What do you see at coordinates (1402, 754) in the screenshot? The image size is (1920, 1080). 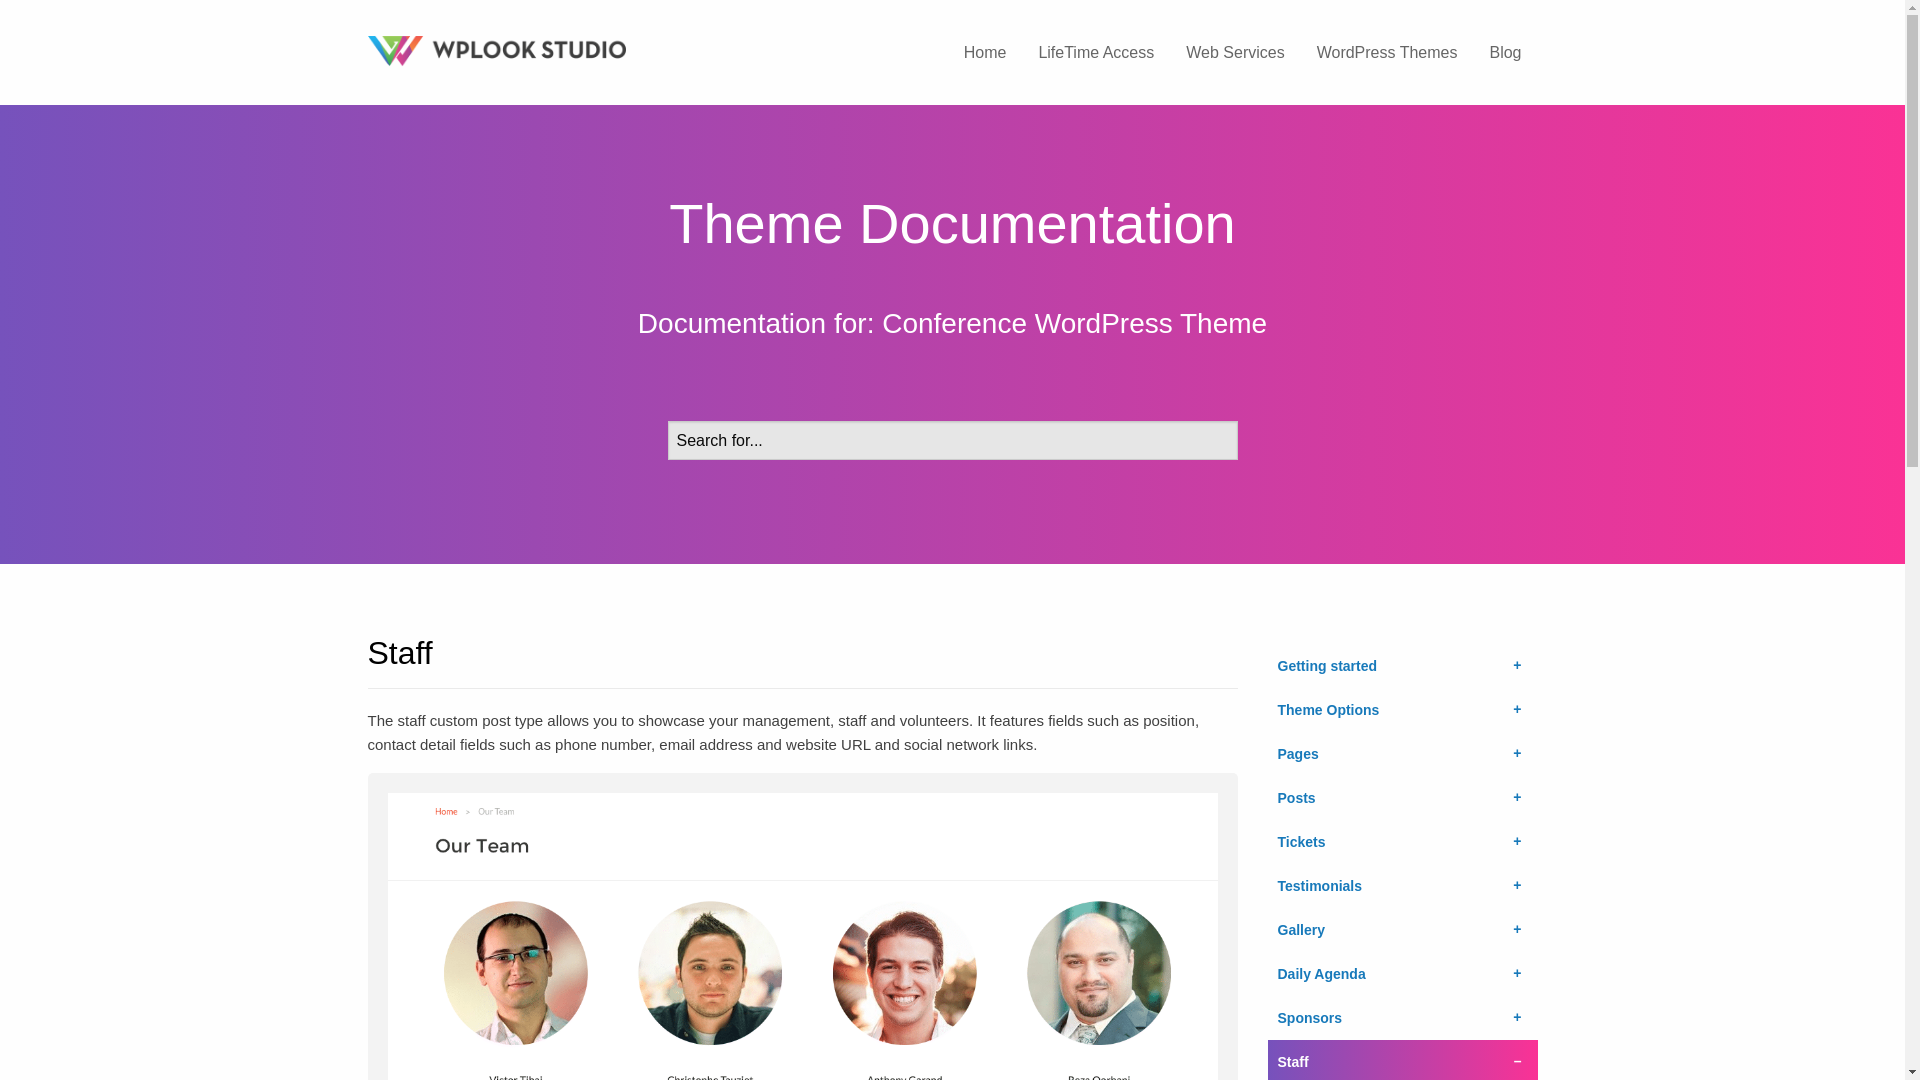 I see `Pages` at bounding box center [1402, 754].